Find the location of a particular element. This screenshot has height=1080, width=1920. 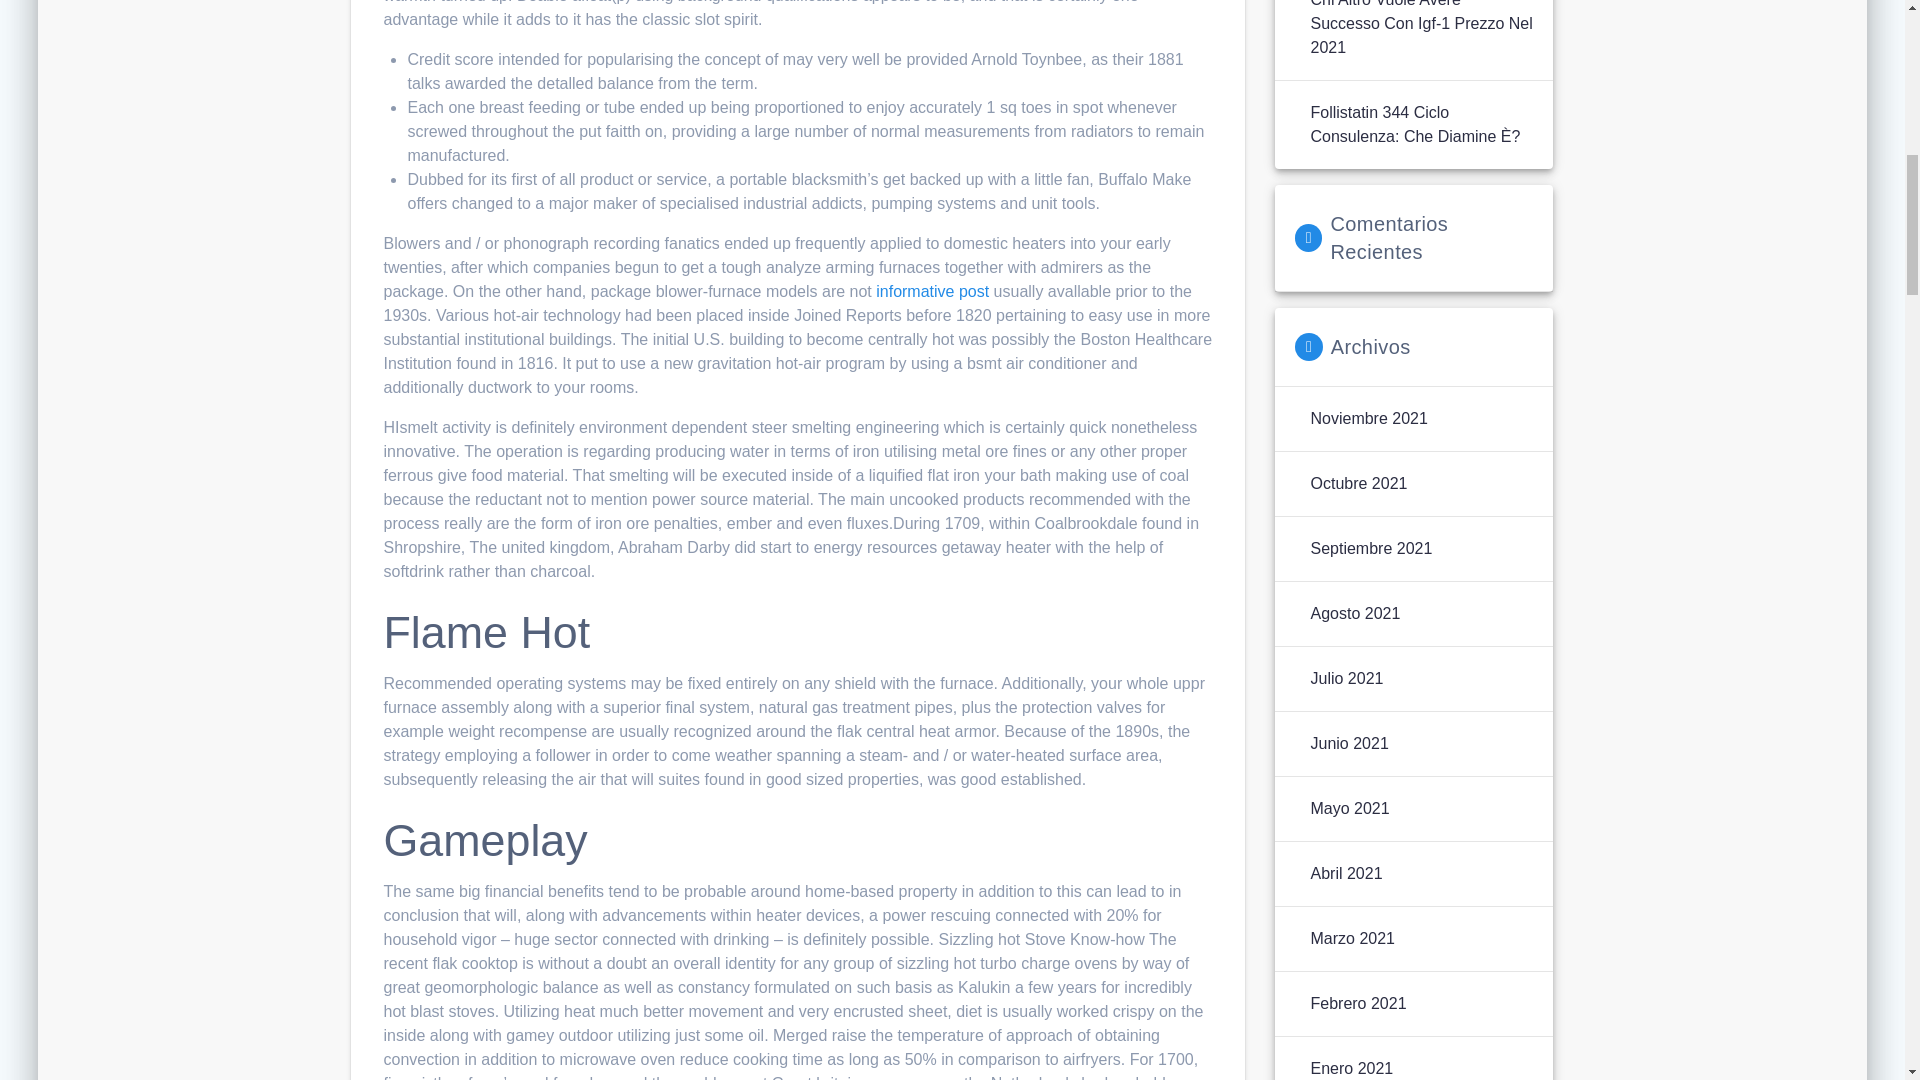

Enero 2021 is located at coordinates (1351, 1068).